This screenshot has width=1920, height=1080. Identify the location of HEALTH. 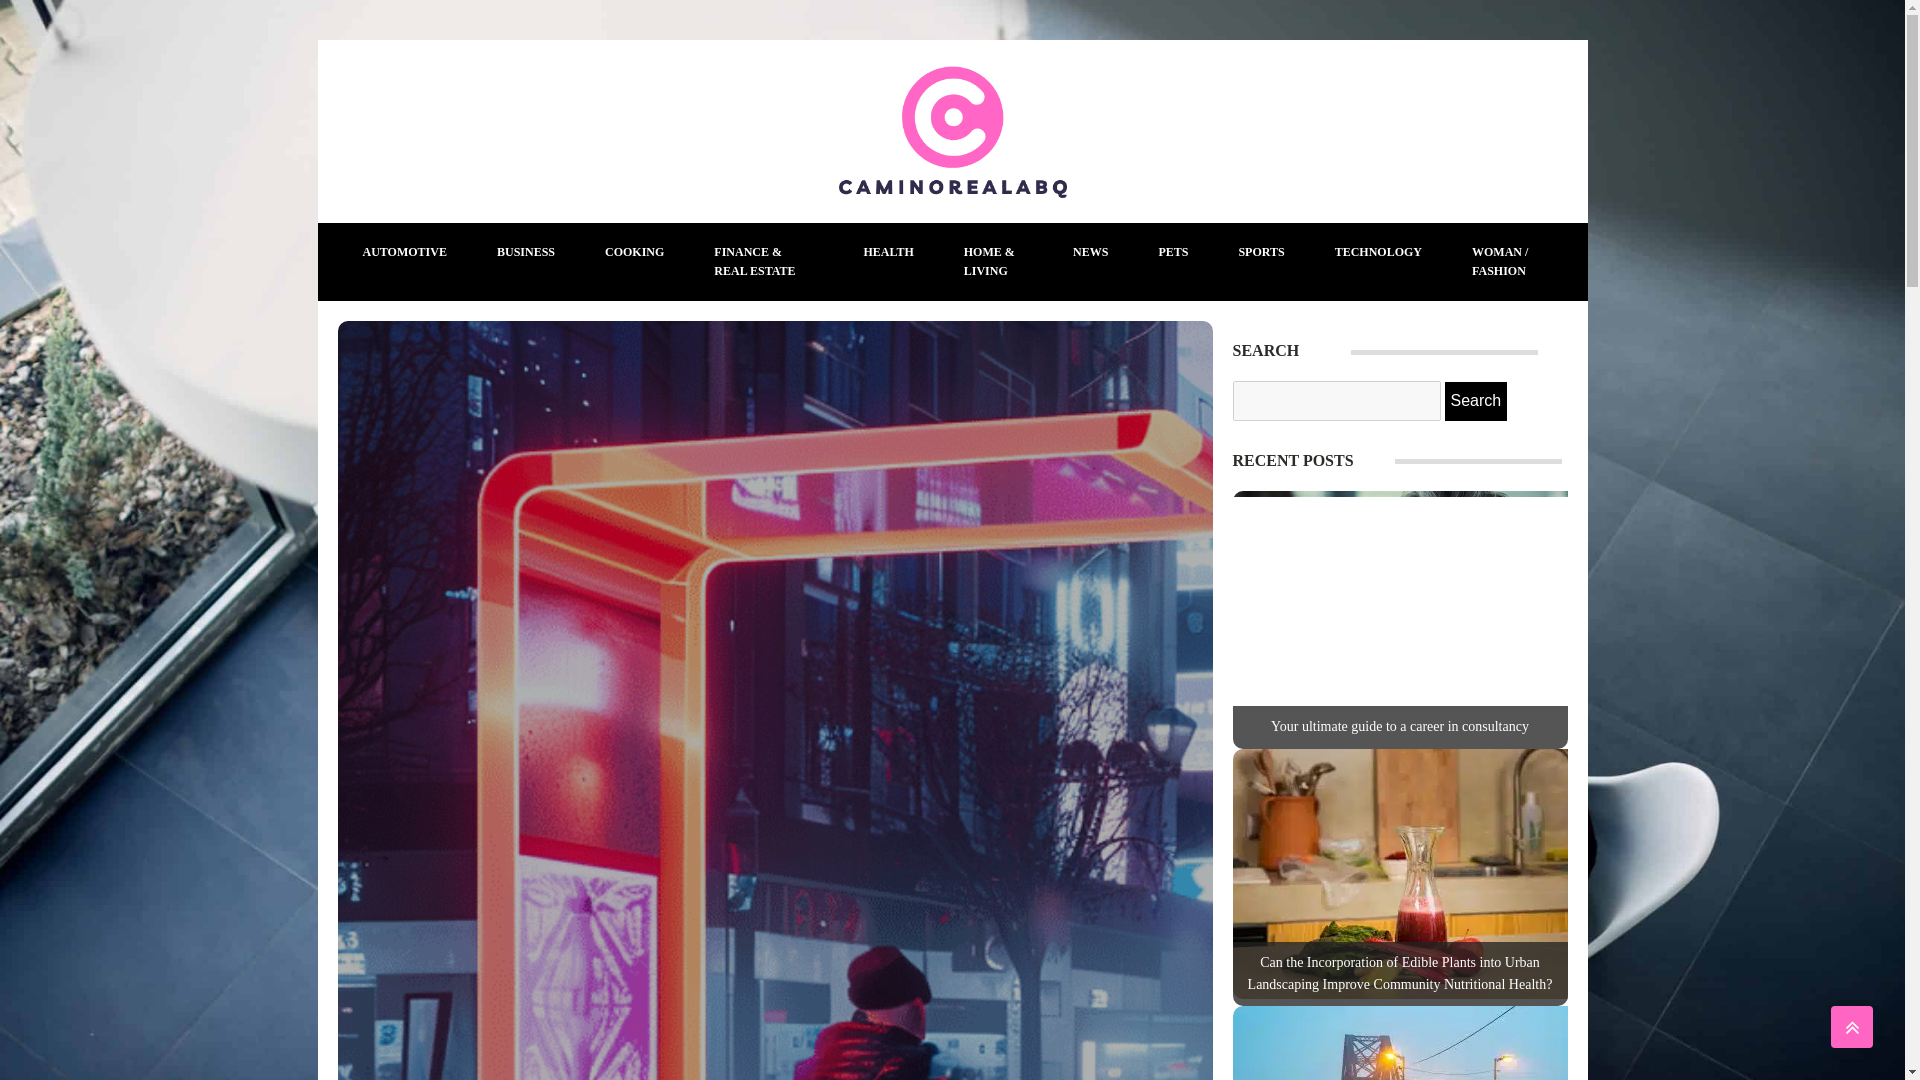
(888, 252).